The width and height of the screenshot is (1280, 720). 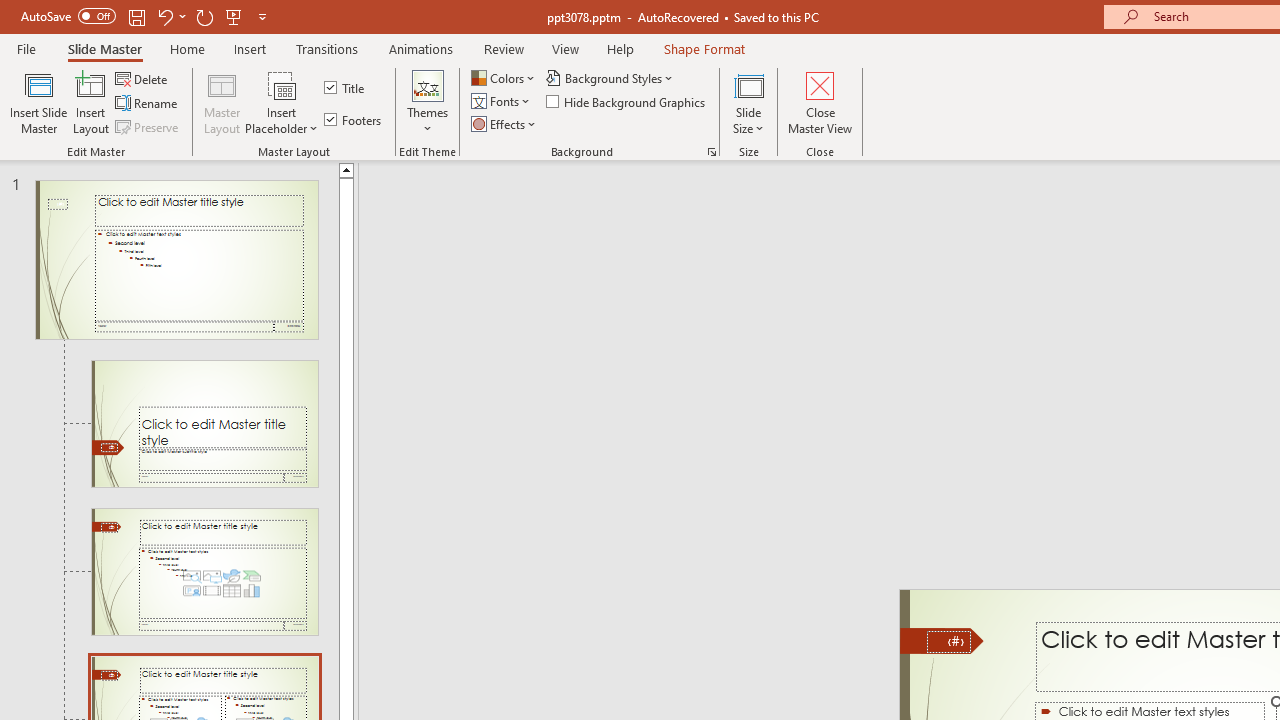 I want to click on Effects, so click(x=505, y=124).